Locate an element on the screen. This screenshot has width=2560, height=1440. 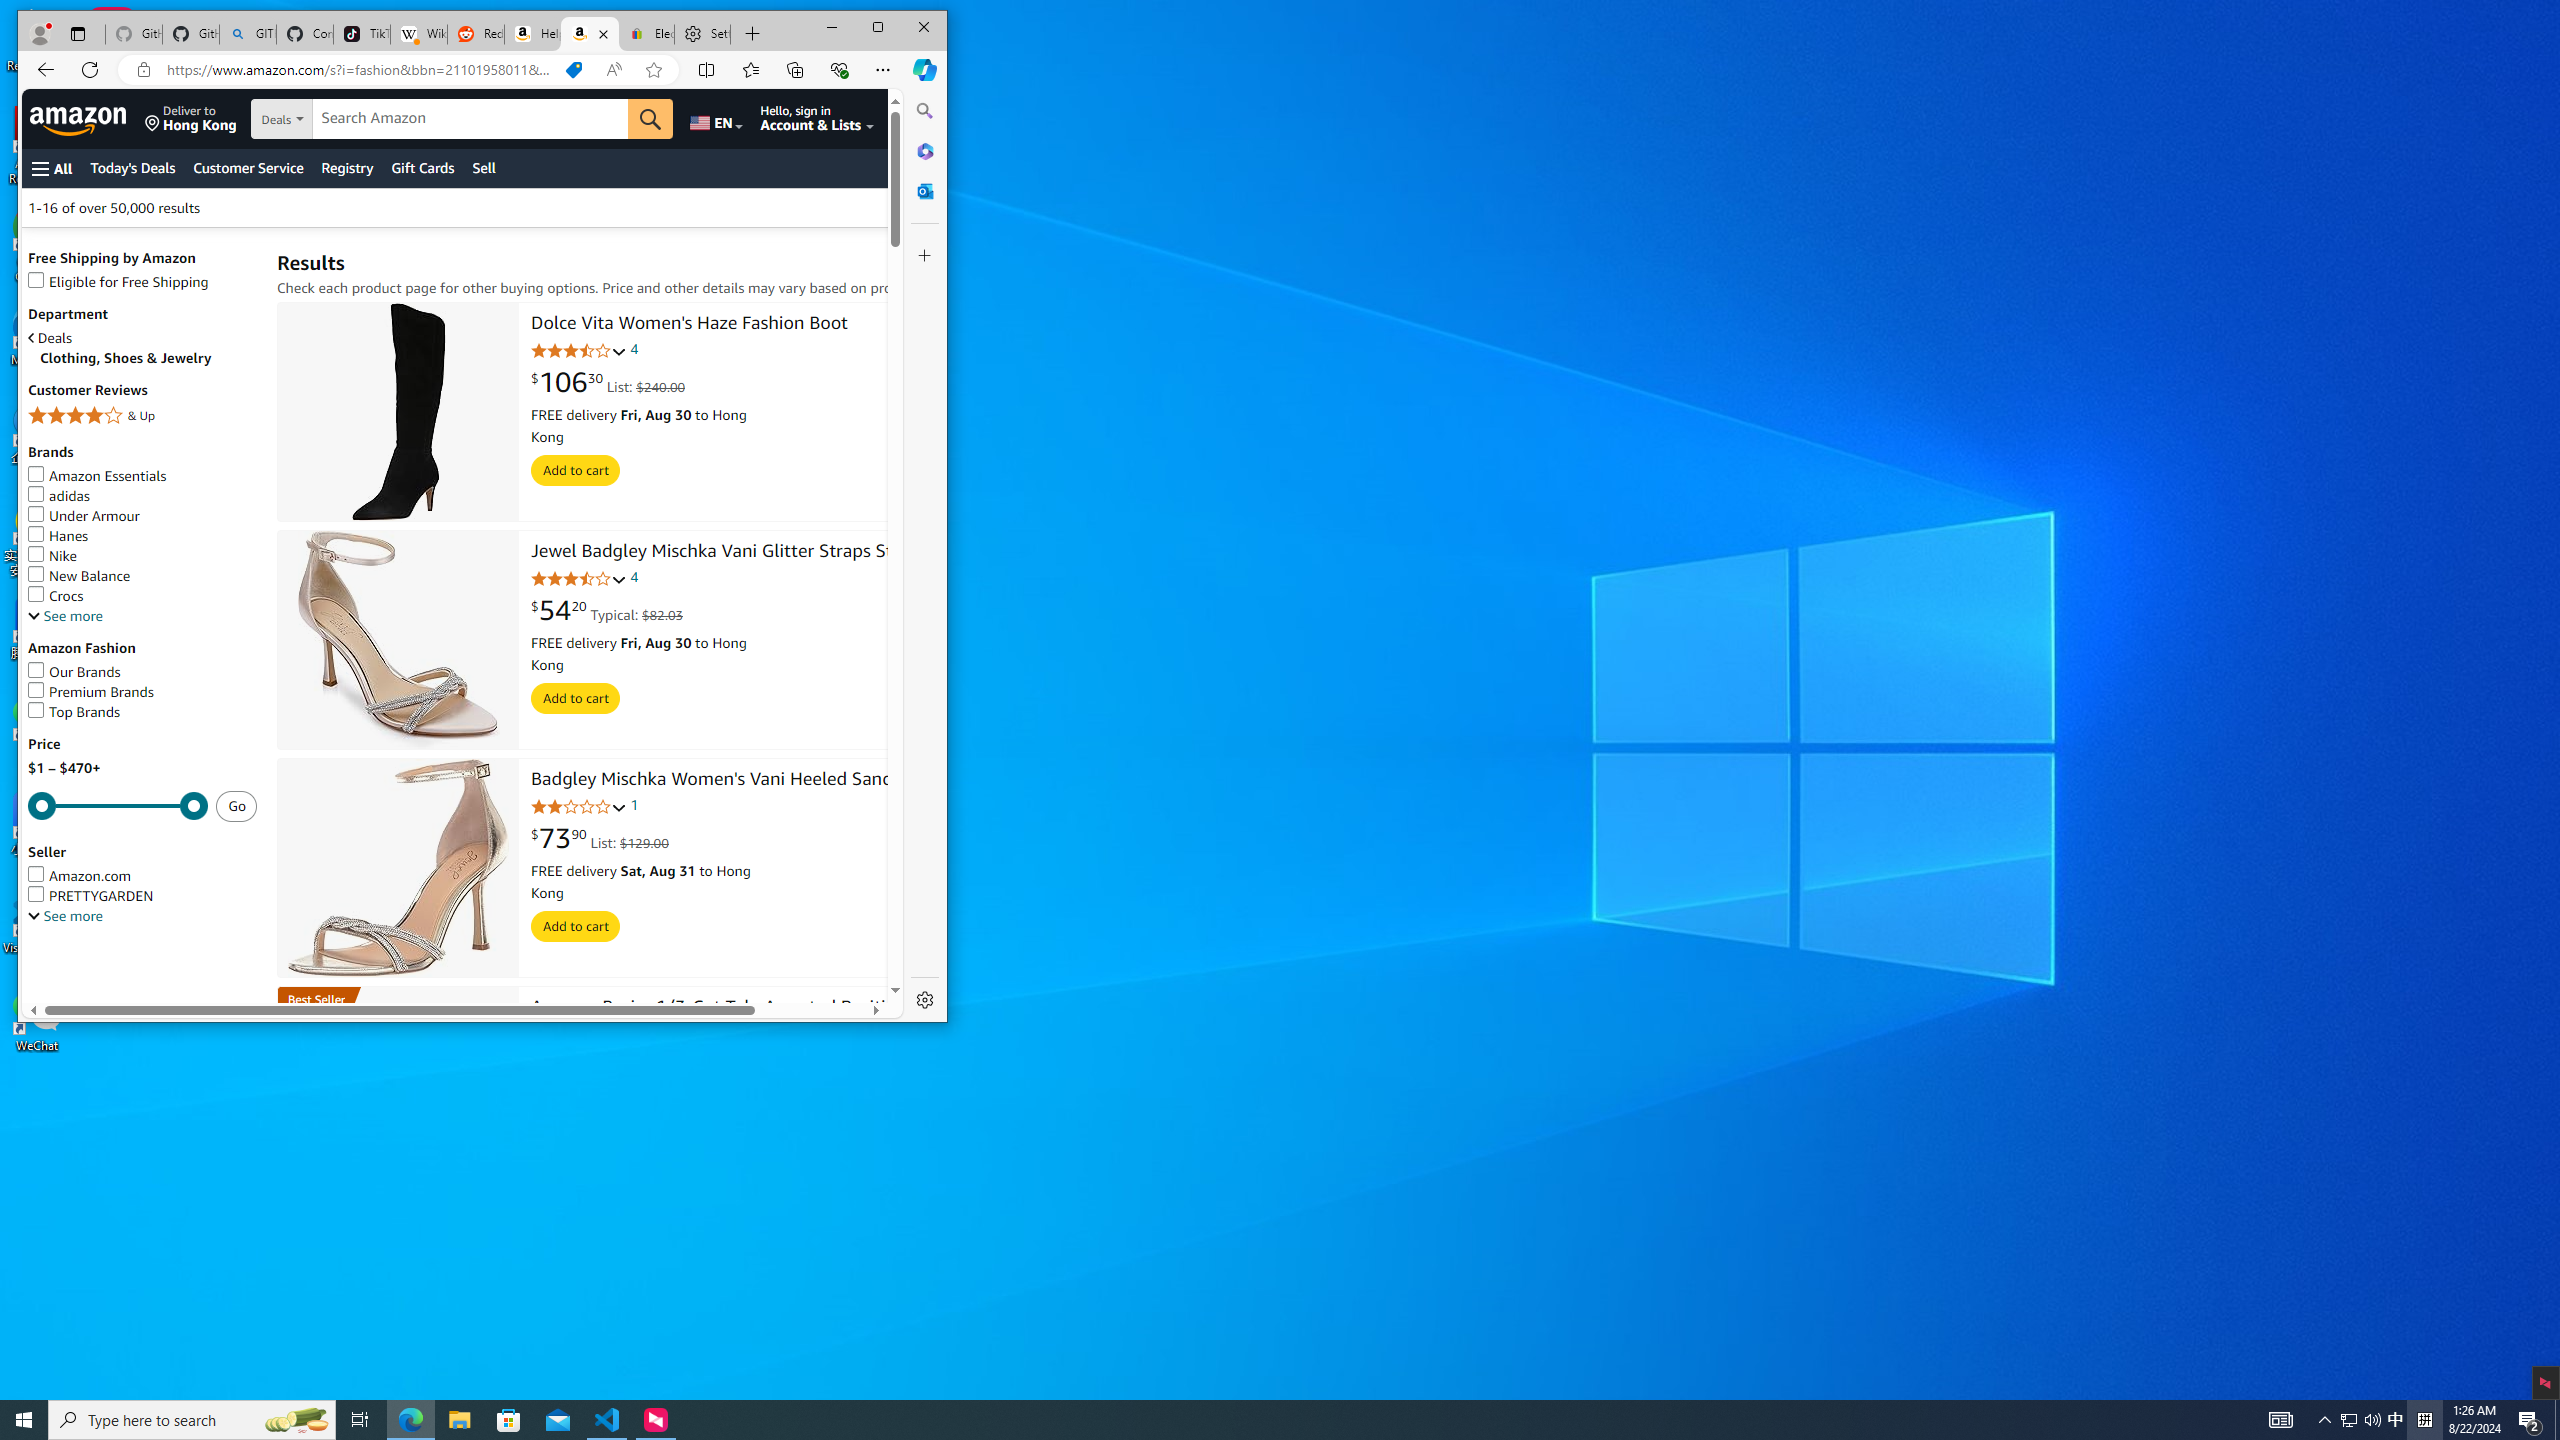
Go is located at coordinates (650, 119).